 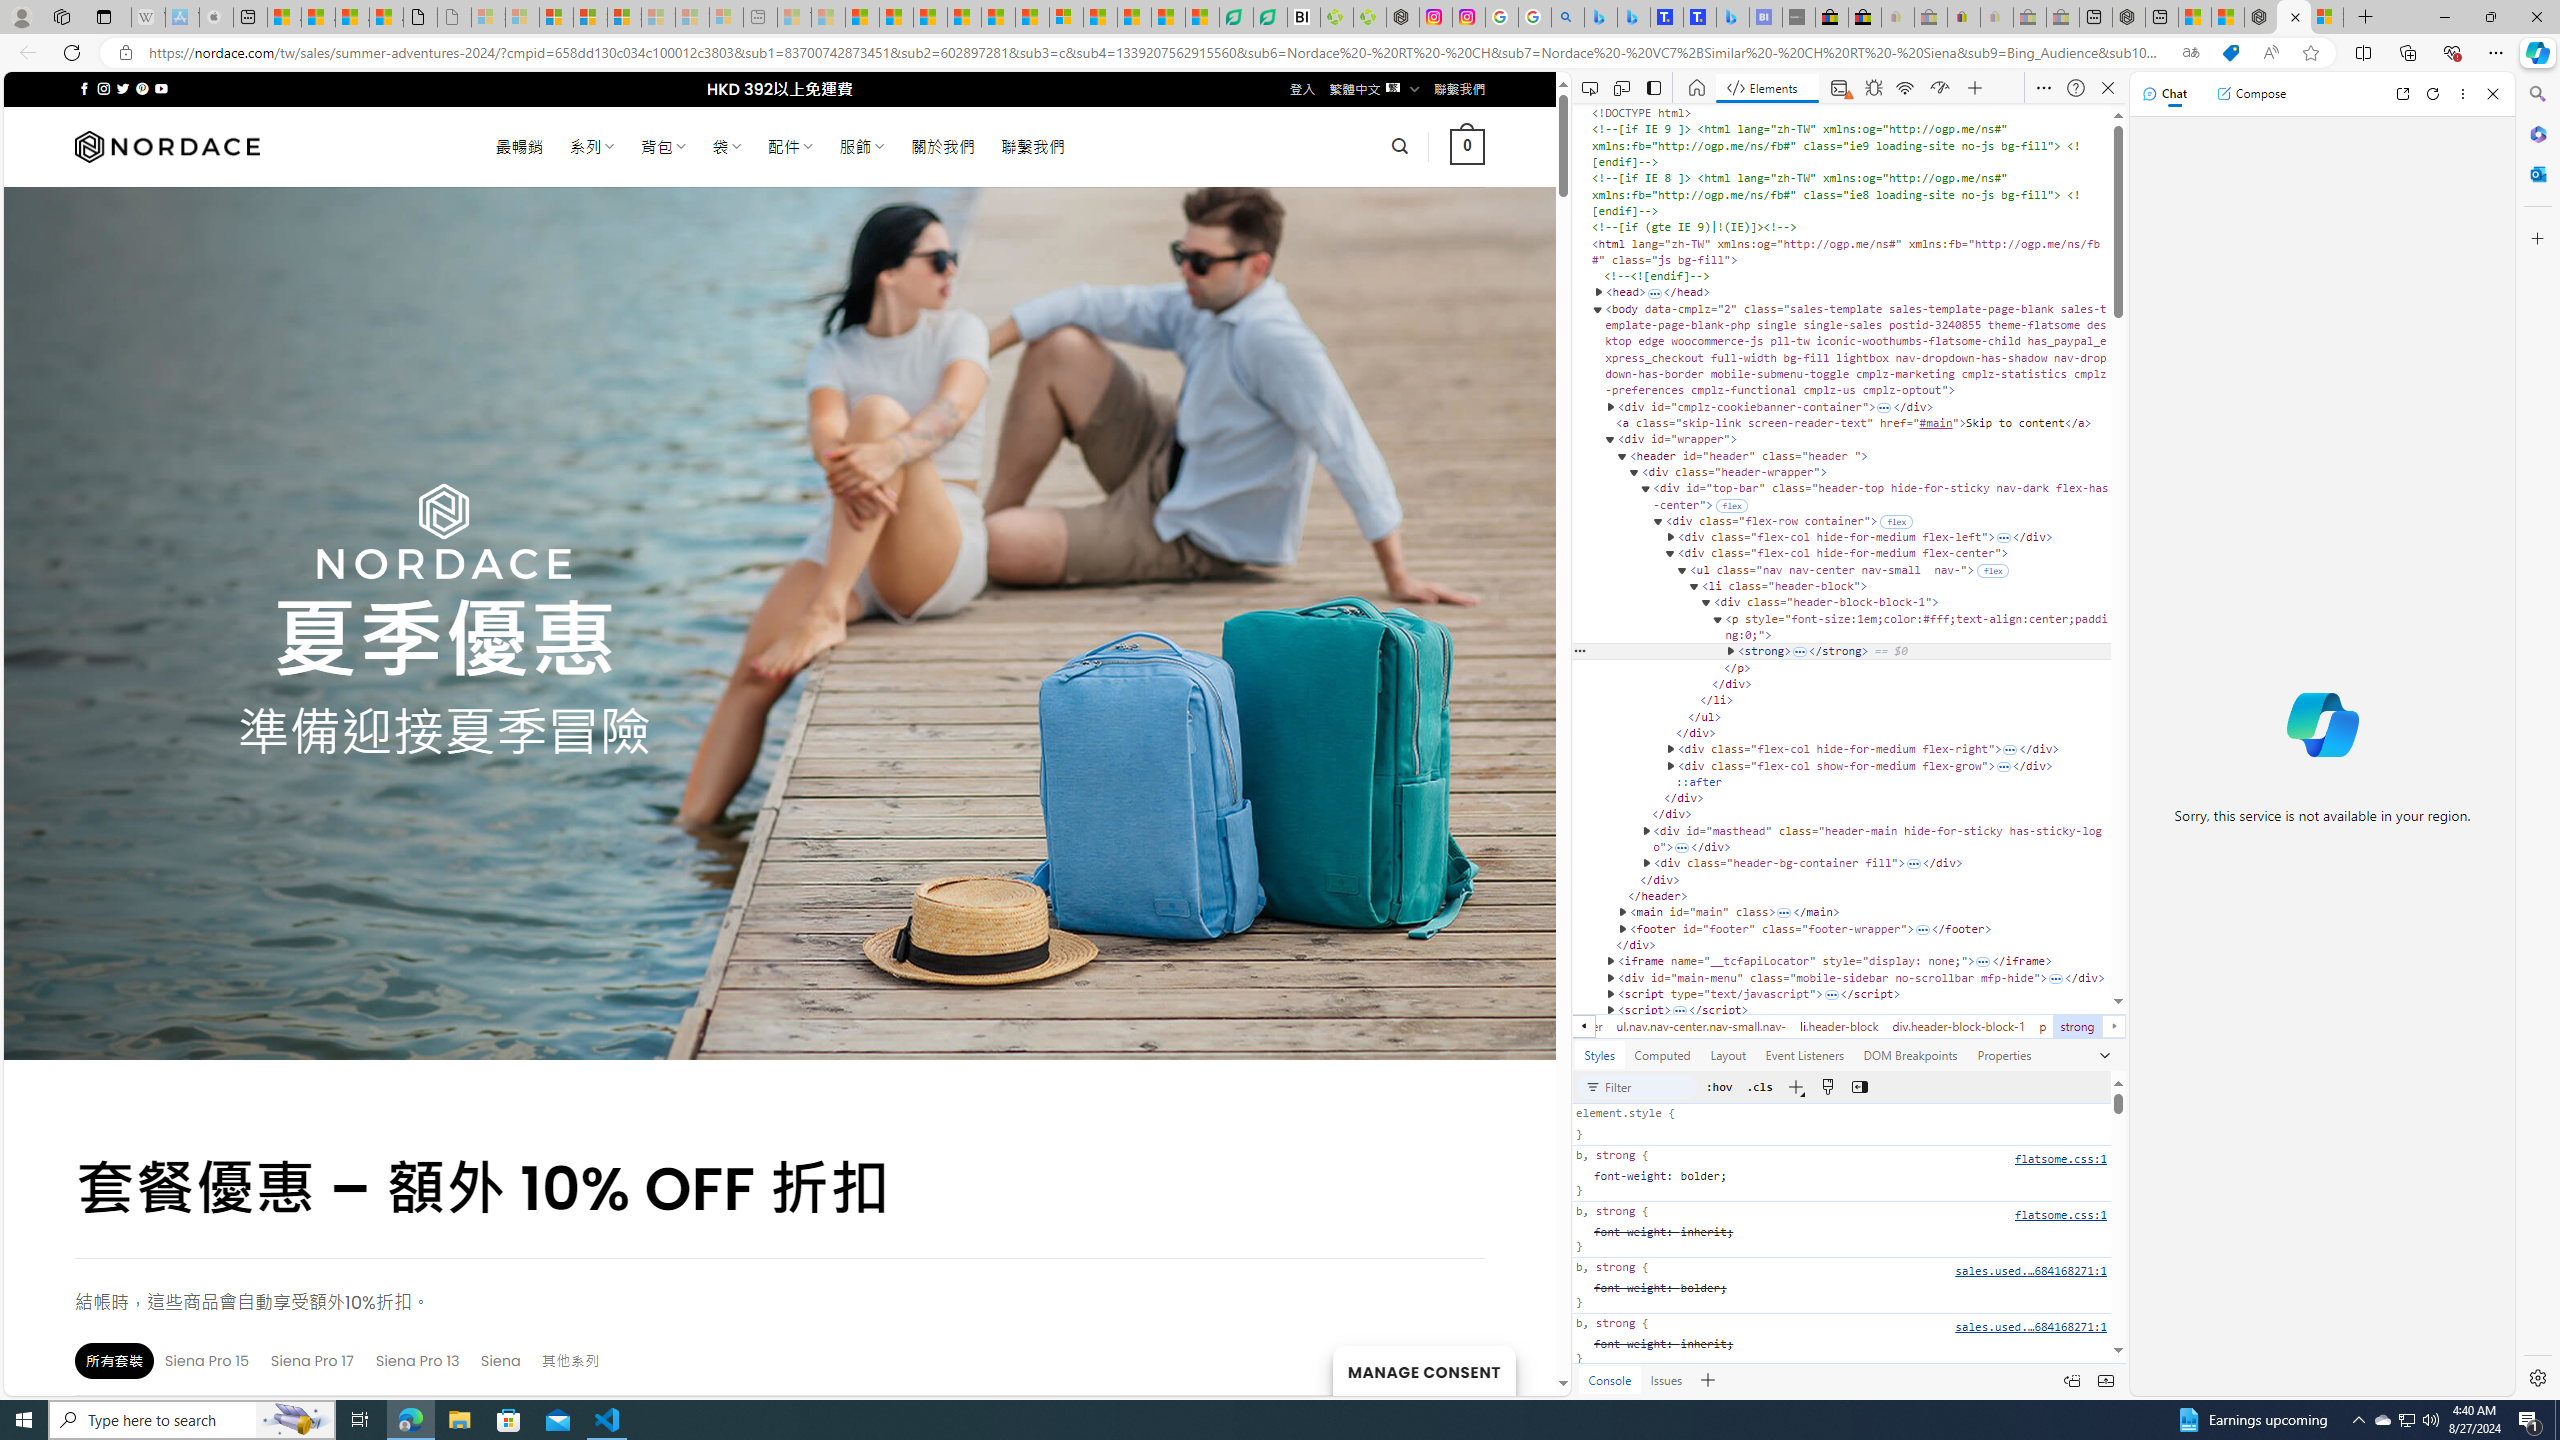 What do you see at coordinates (2077, 1026) in the screenshot?
I see `strong` at bounding box center [2077, 1026].